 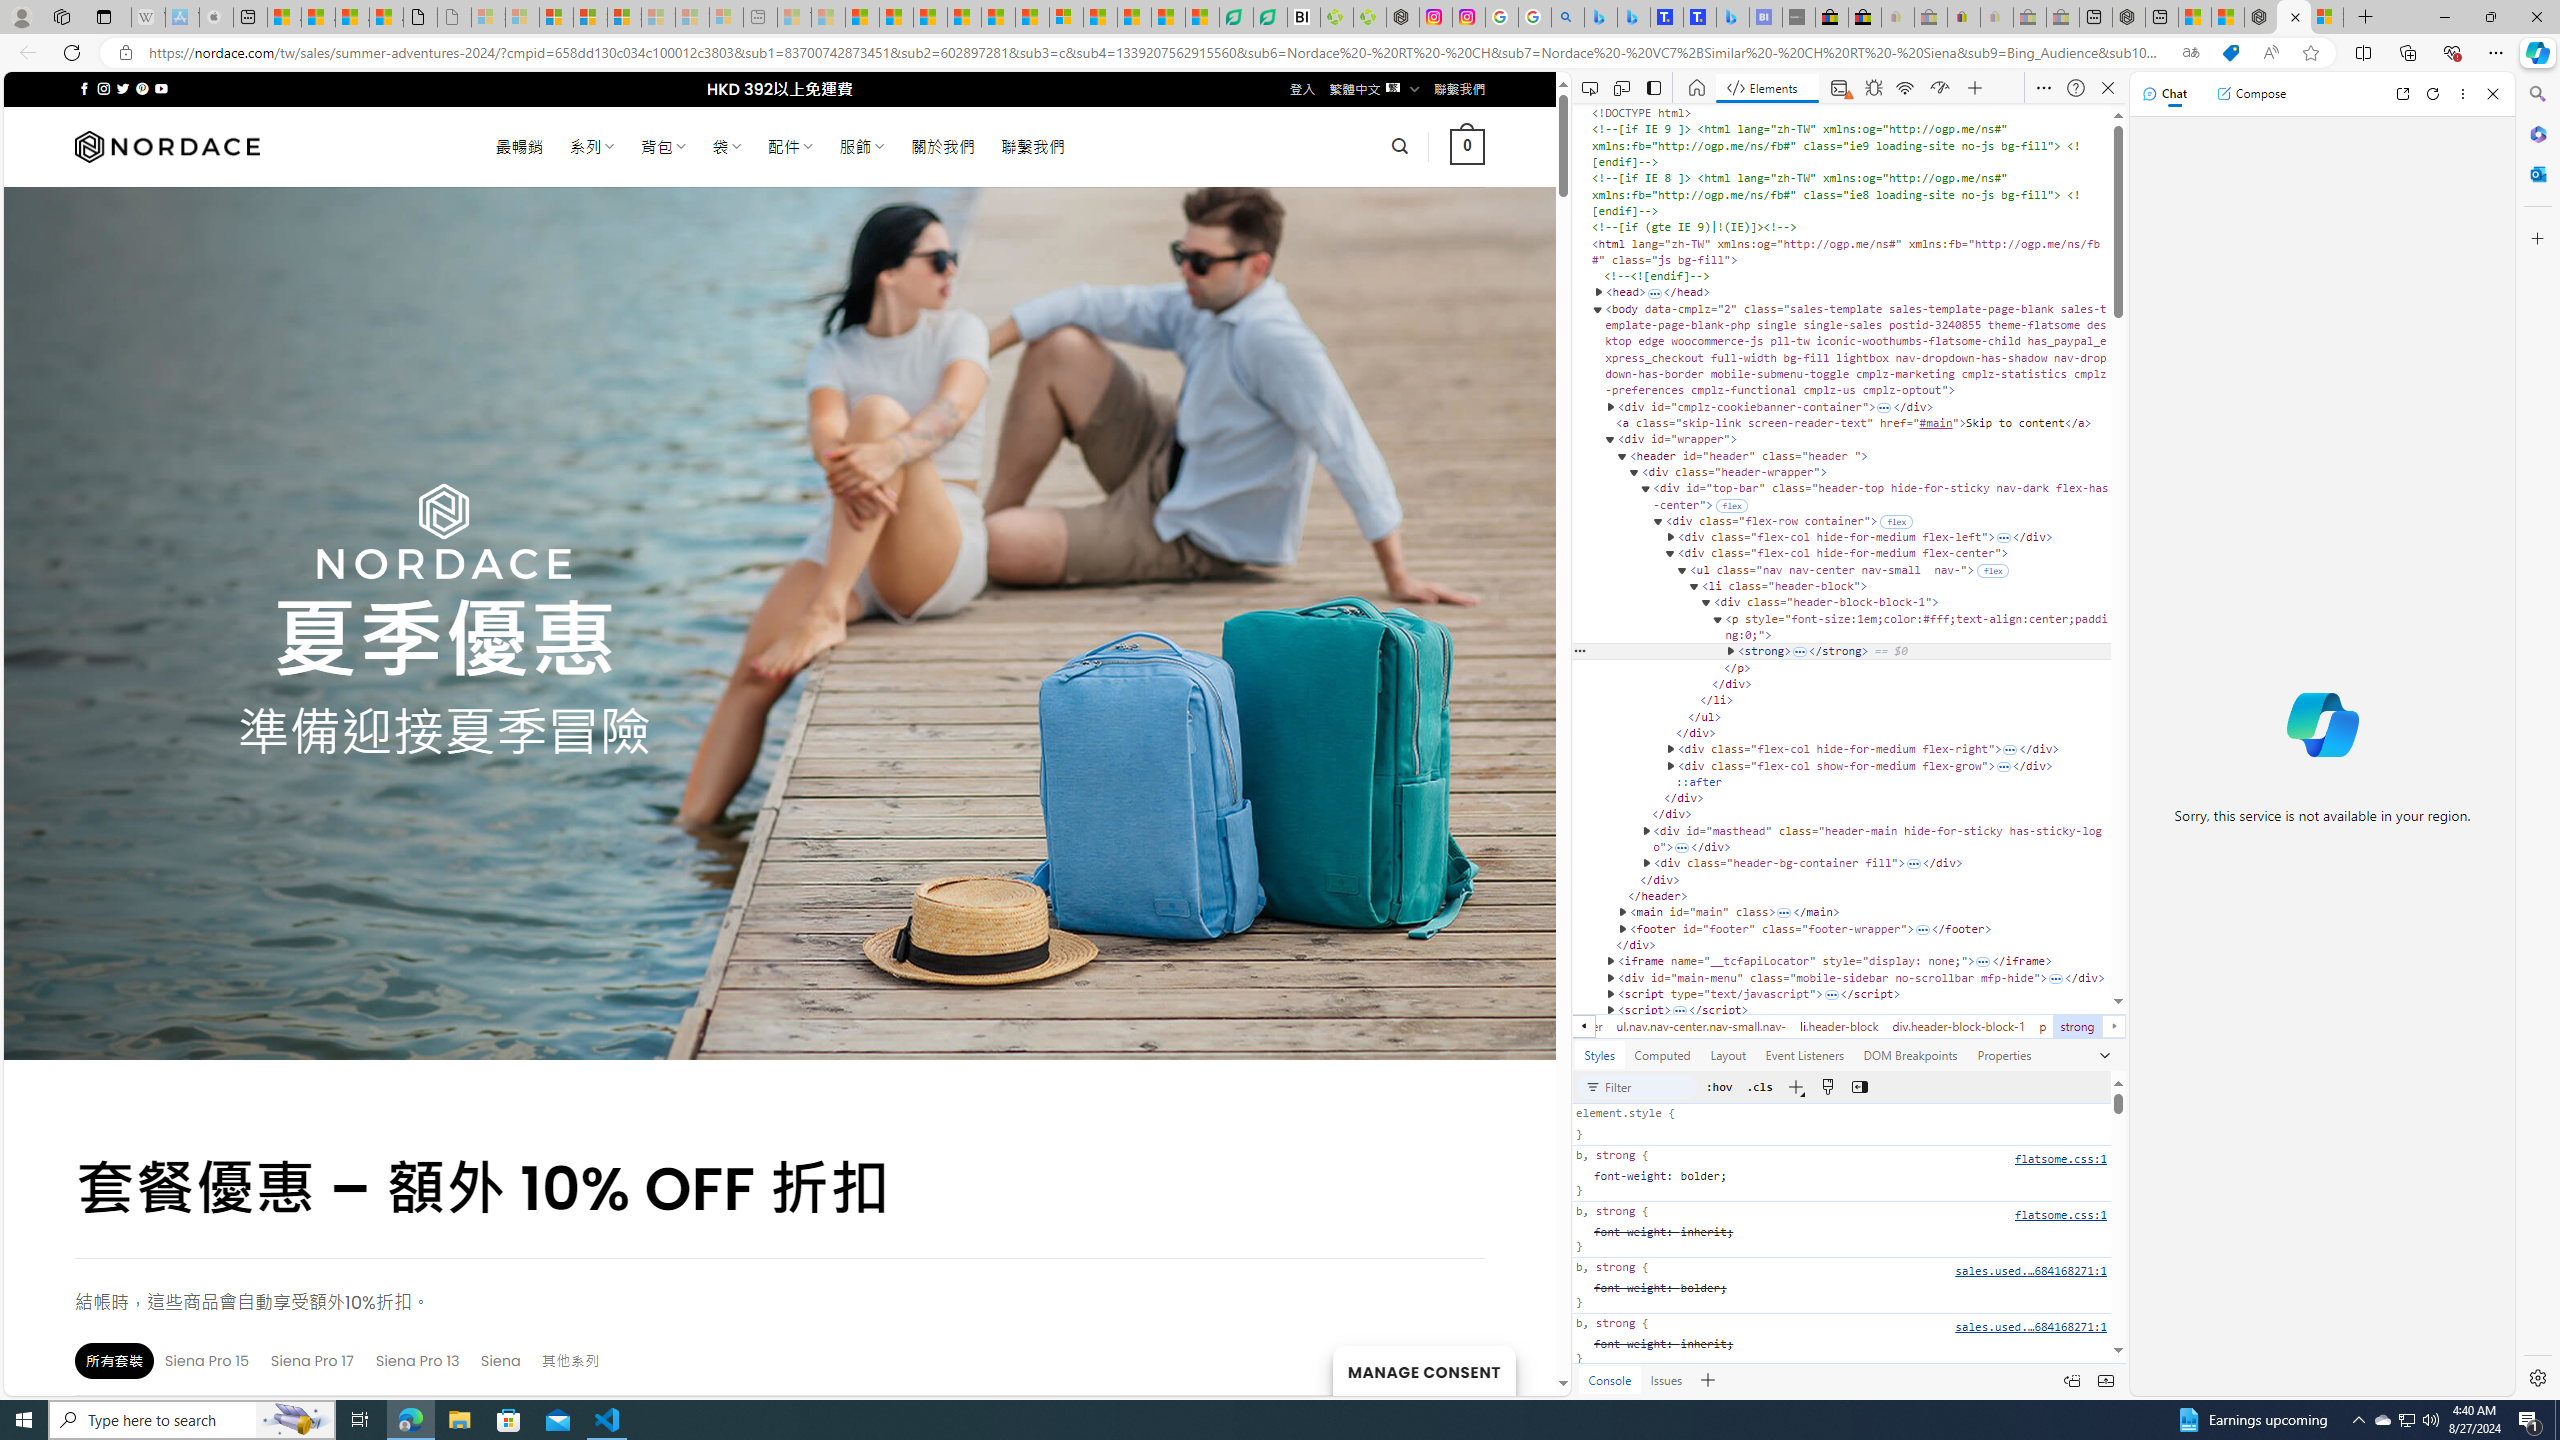 What do you see at coordinates (2077, 1026) in the screenshot?
I see `strong` at bounding box center [2077, 1026].